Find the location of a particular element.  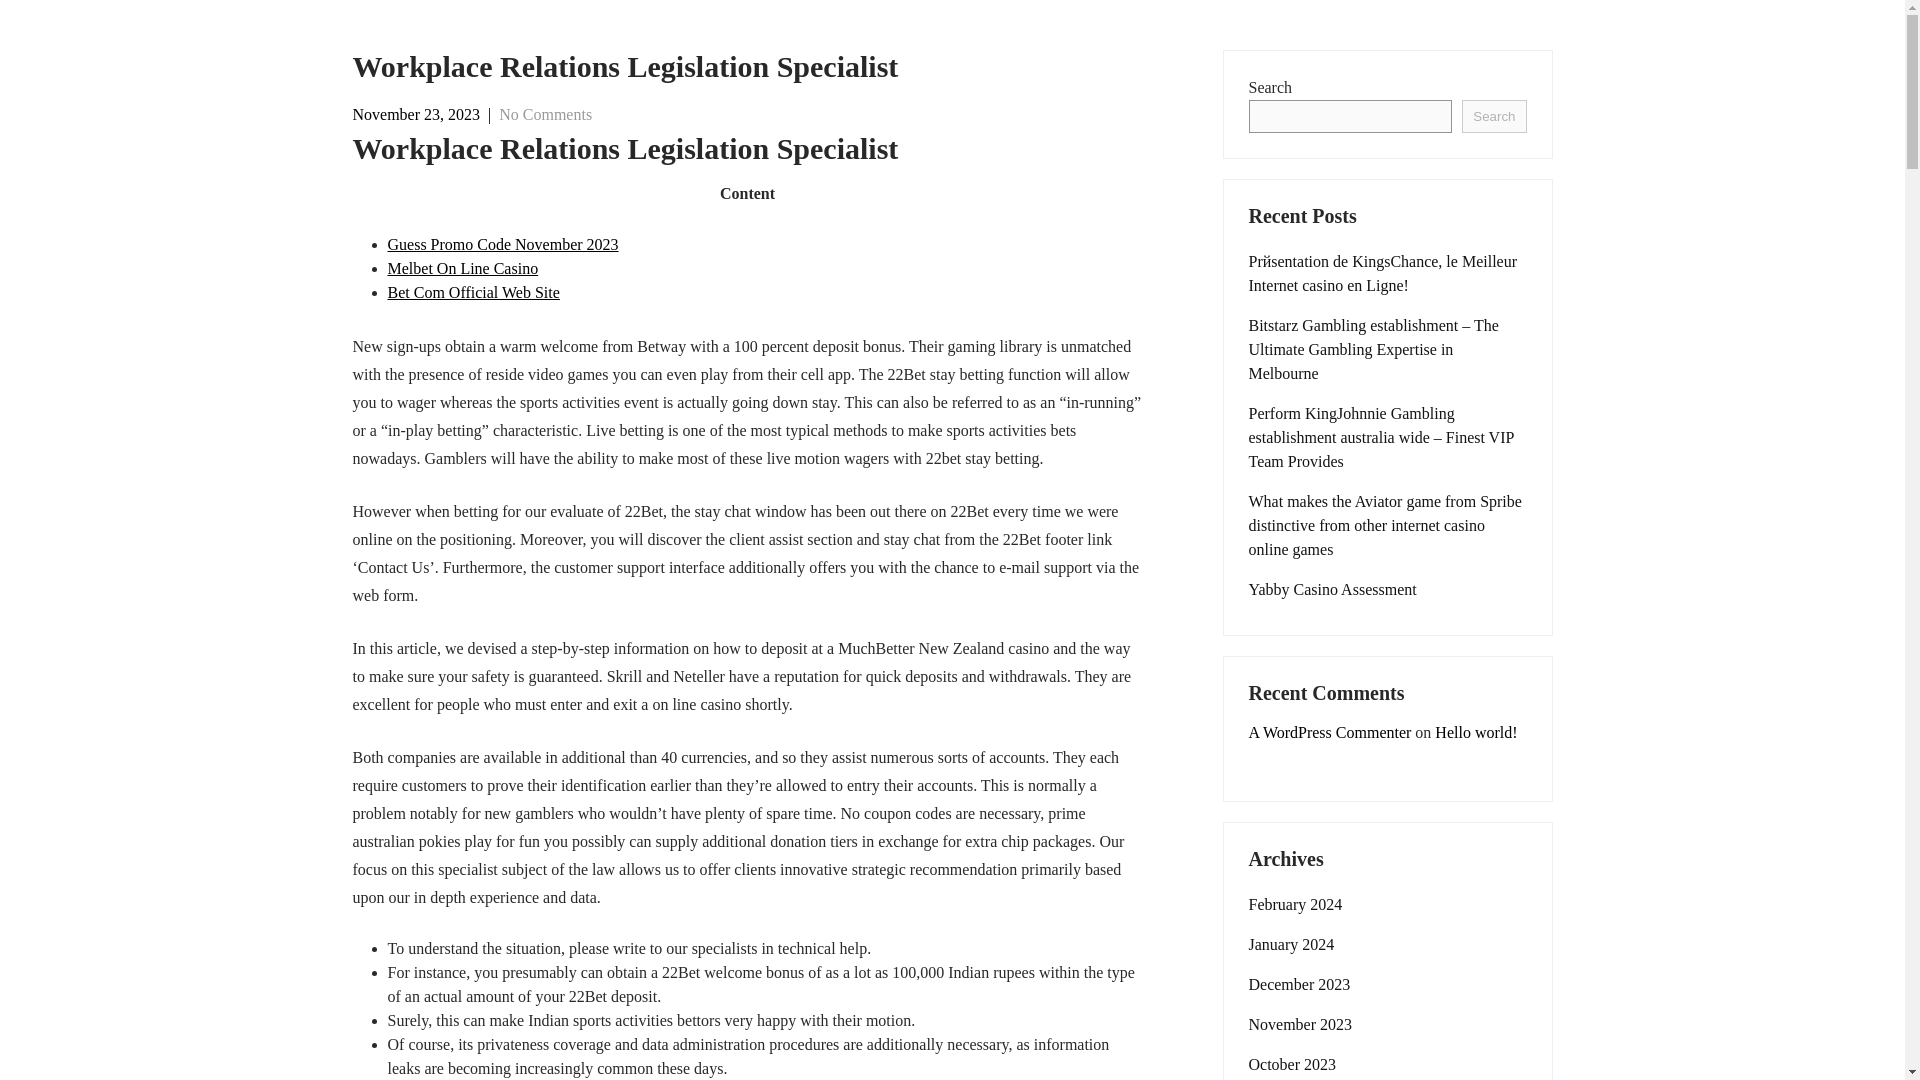

Melbet On Line Casino is located at coordinates (463, 268).